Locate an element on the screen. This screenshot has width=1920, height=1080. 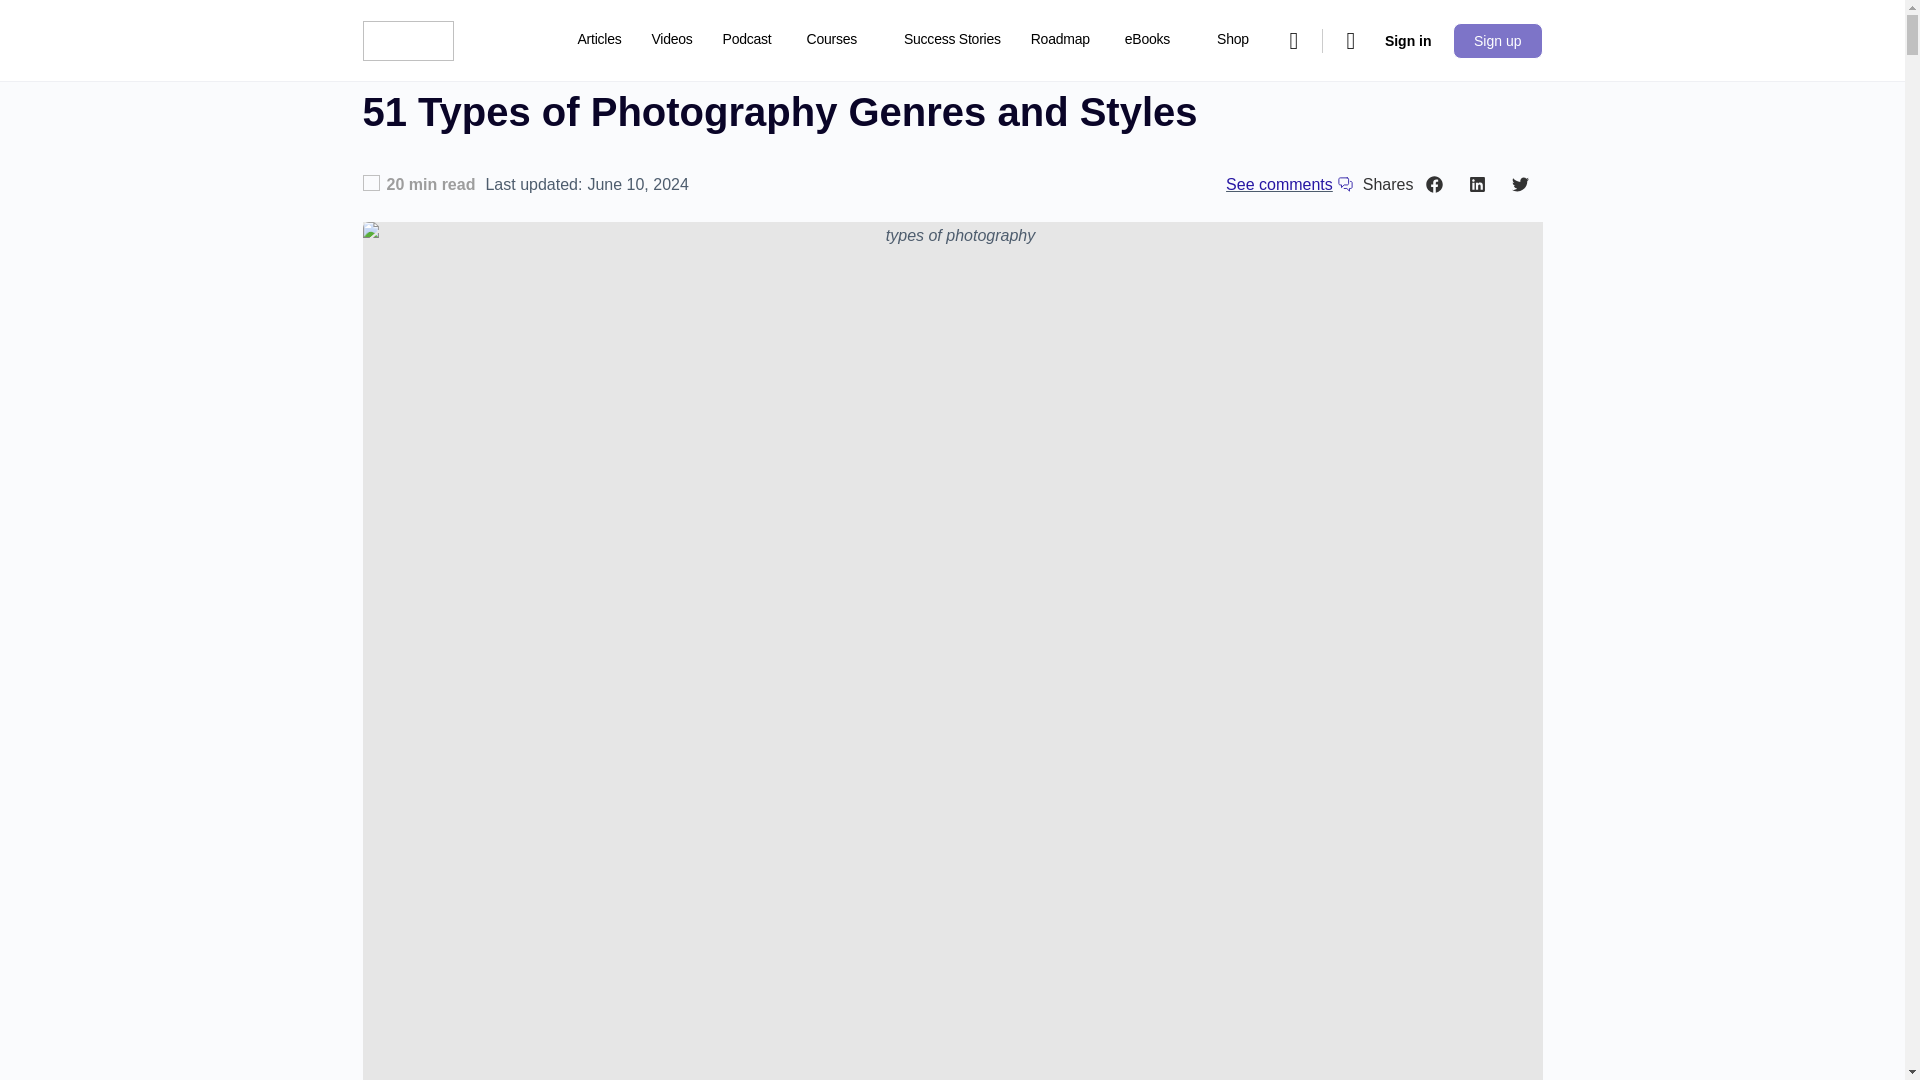
Success Stories is located at coordinates (952, 40).